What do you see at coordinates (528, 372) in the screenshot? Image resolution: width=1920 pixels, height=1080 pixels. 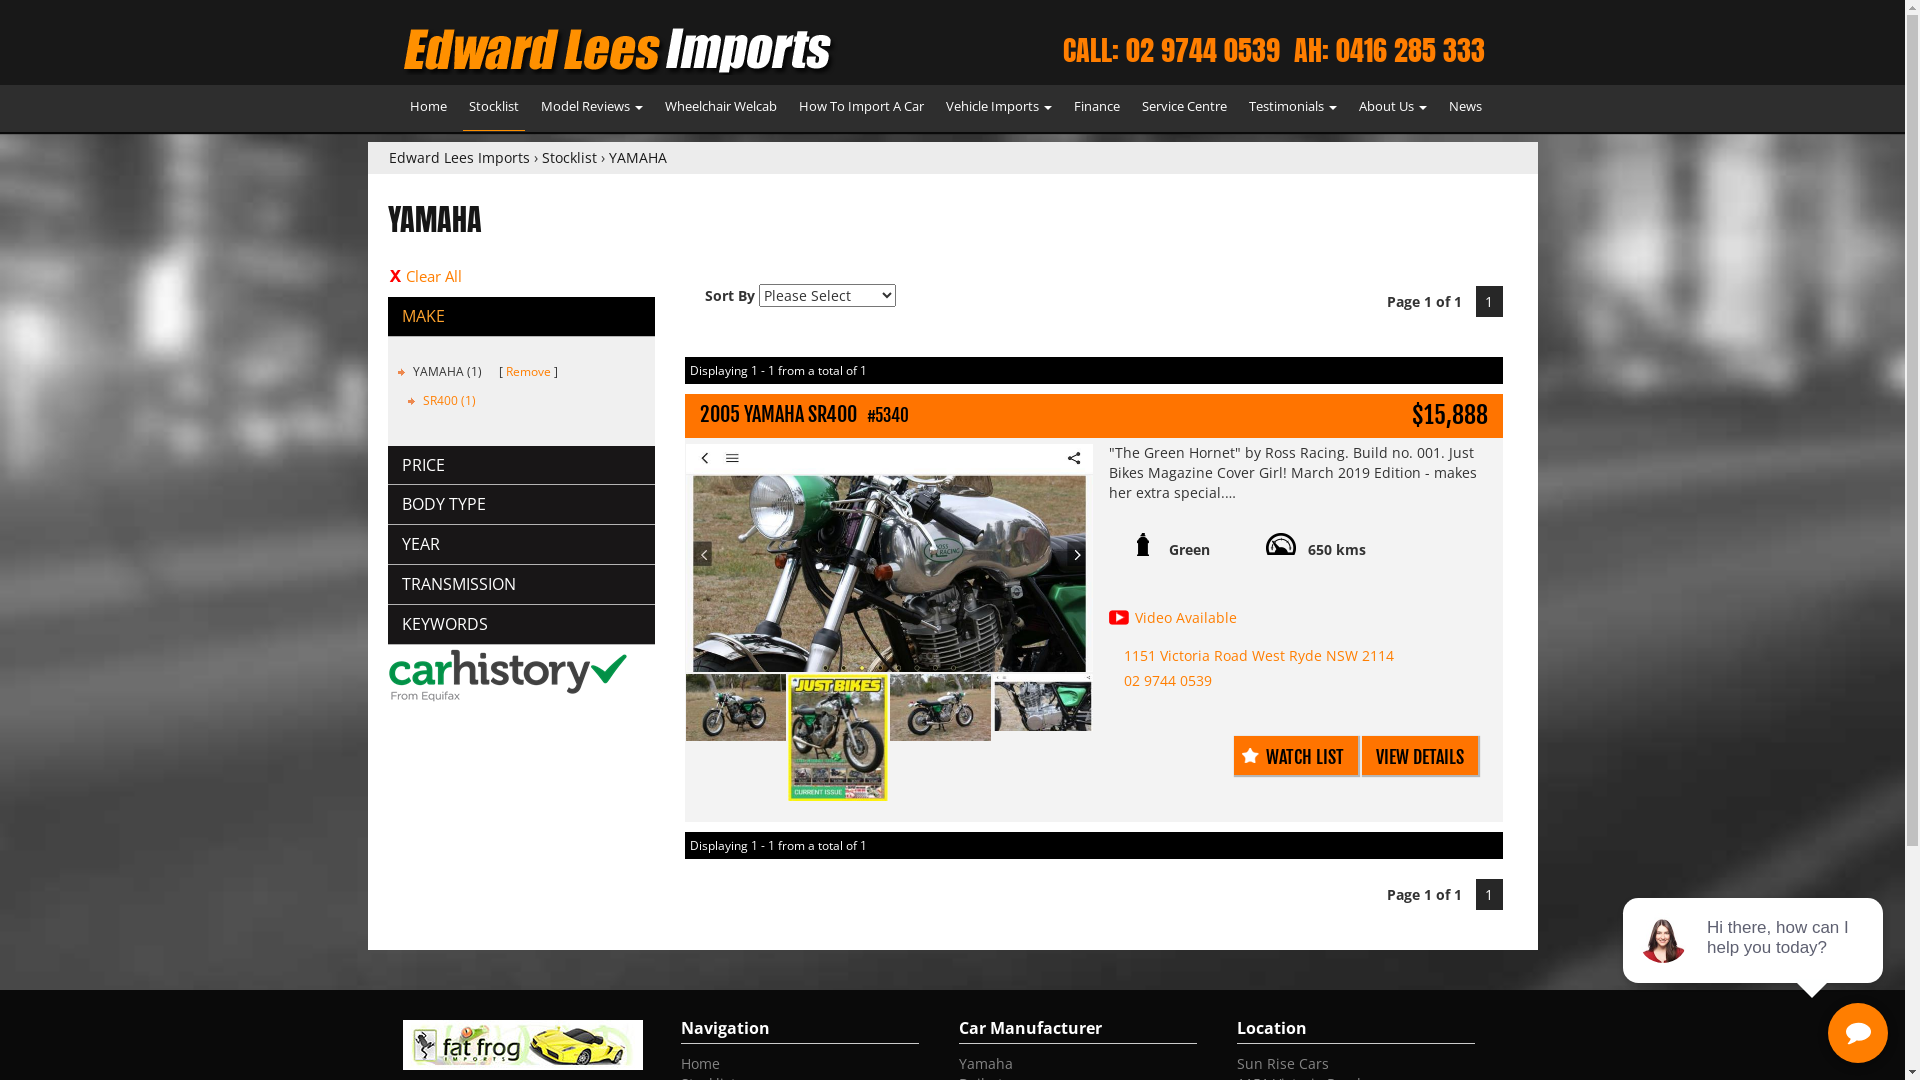 I see `Remove` at bounding box center [528, 372].